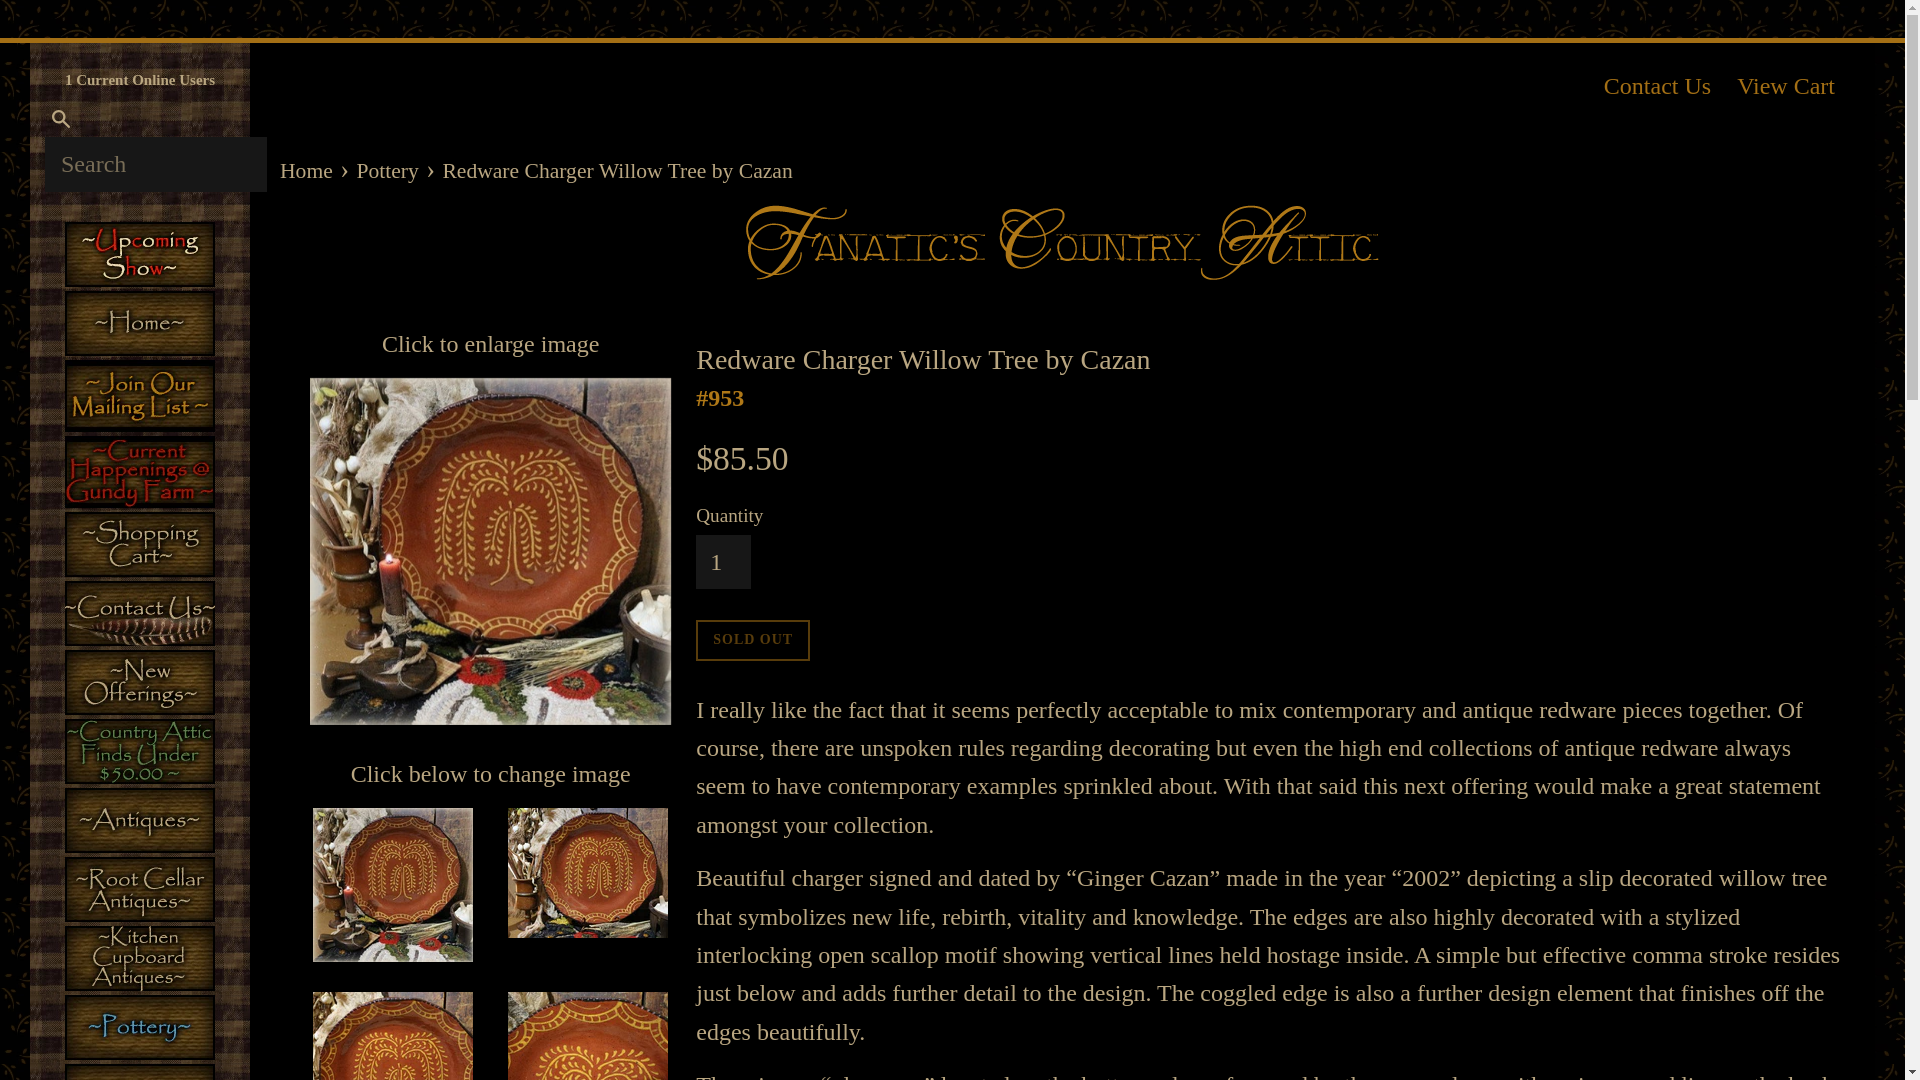  I want to click on Real-time web tracking from supercounters, so click(140, 80).